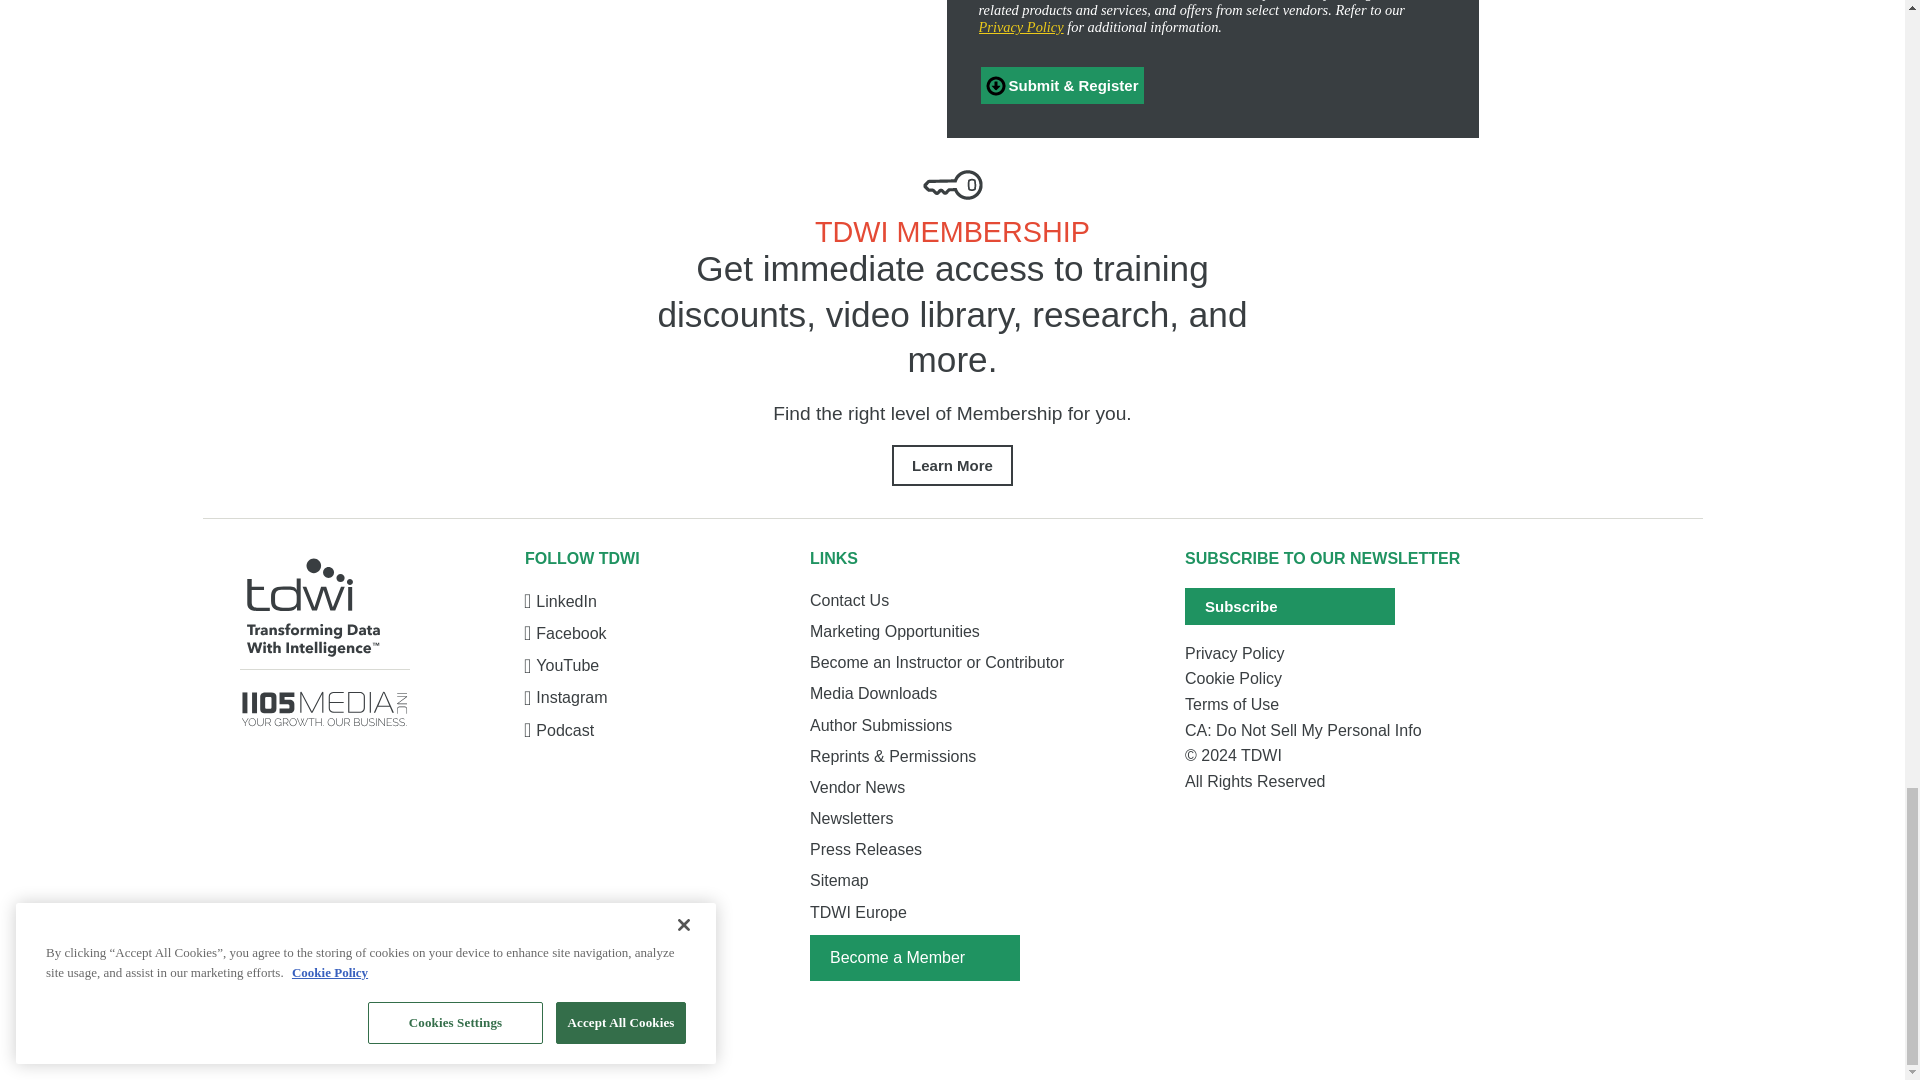 Image resolution: width=1920 pixels, height=1080 pixels. What do you see at coordinates (1334, 654) in the screenshot?
I see `Privacy Policy` at bounding box center [1334, 654].